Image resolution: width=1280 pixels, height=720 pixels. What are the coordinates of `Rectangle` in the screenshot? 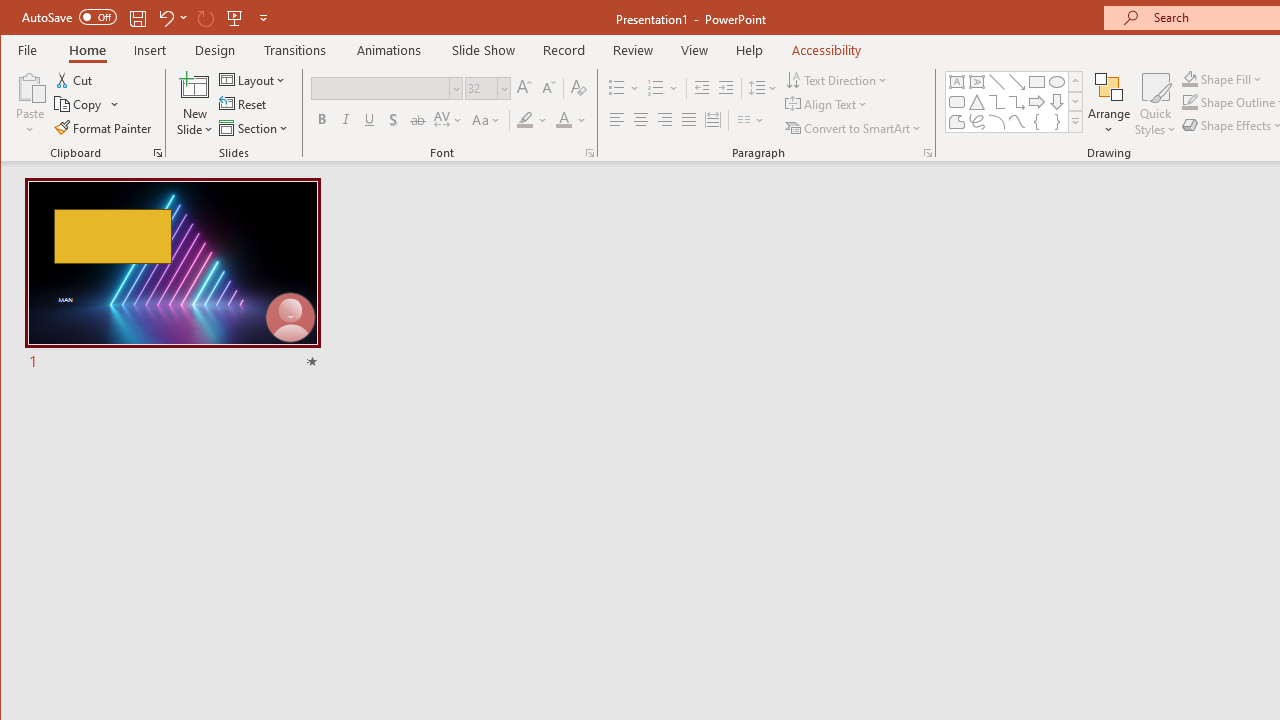 It's located at (1036, 82).